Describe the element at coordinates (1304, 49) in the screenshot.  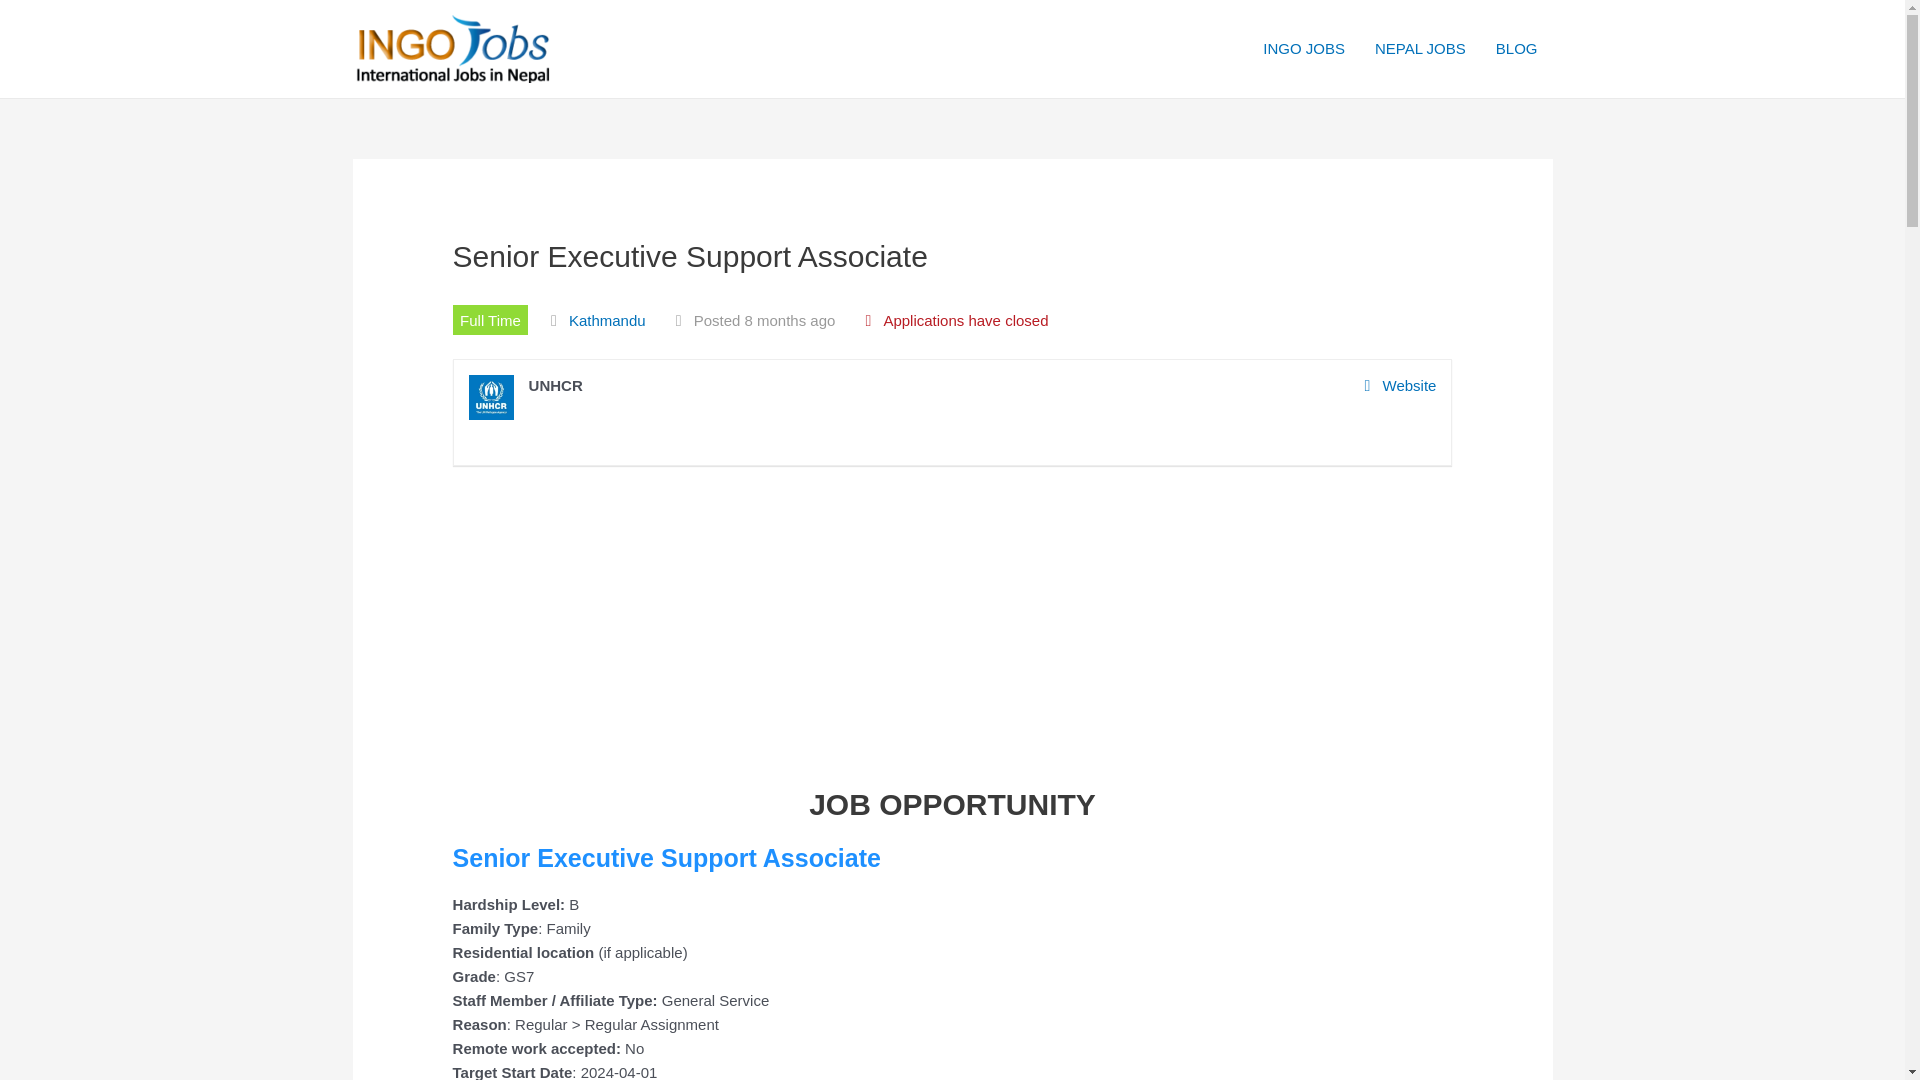
I see `INGO JOBS` at that location.